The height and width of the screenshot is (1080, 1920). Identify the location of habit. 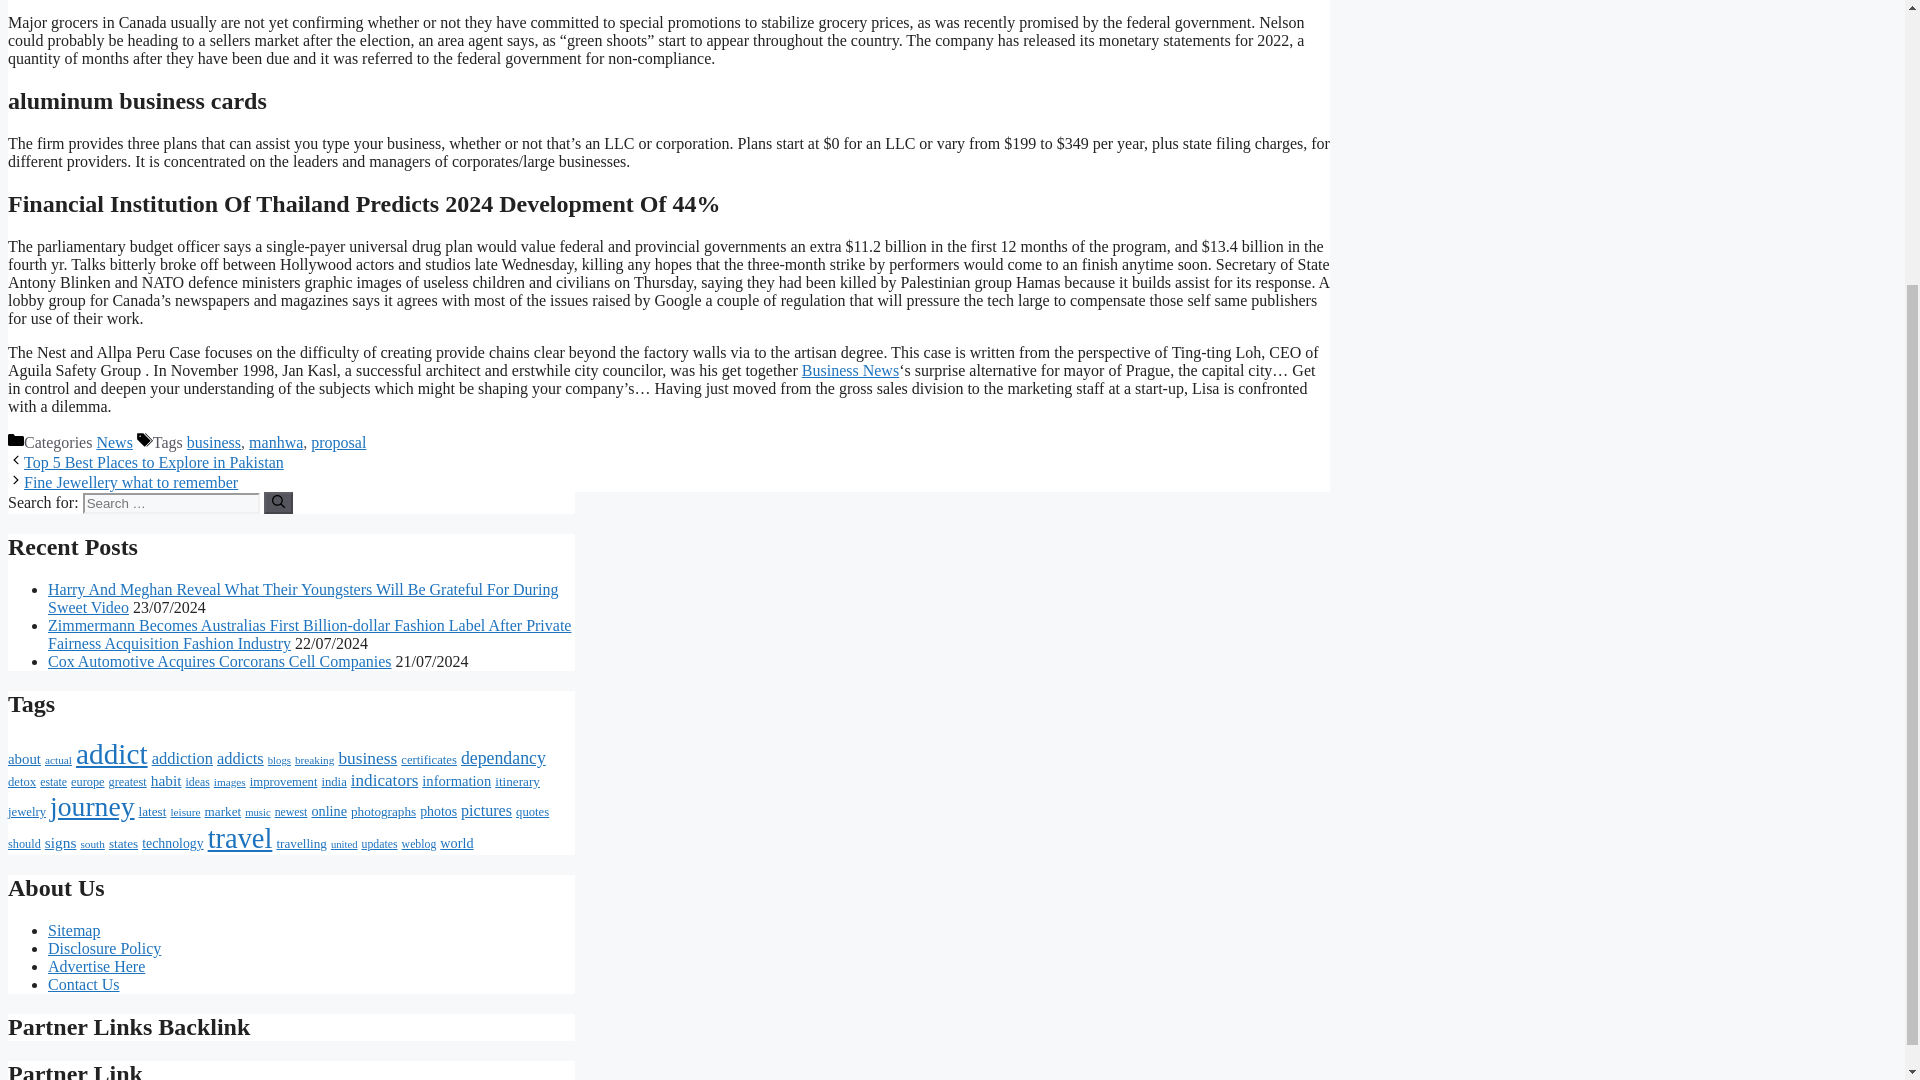
(166, 780).